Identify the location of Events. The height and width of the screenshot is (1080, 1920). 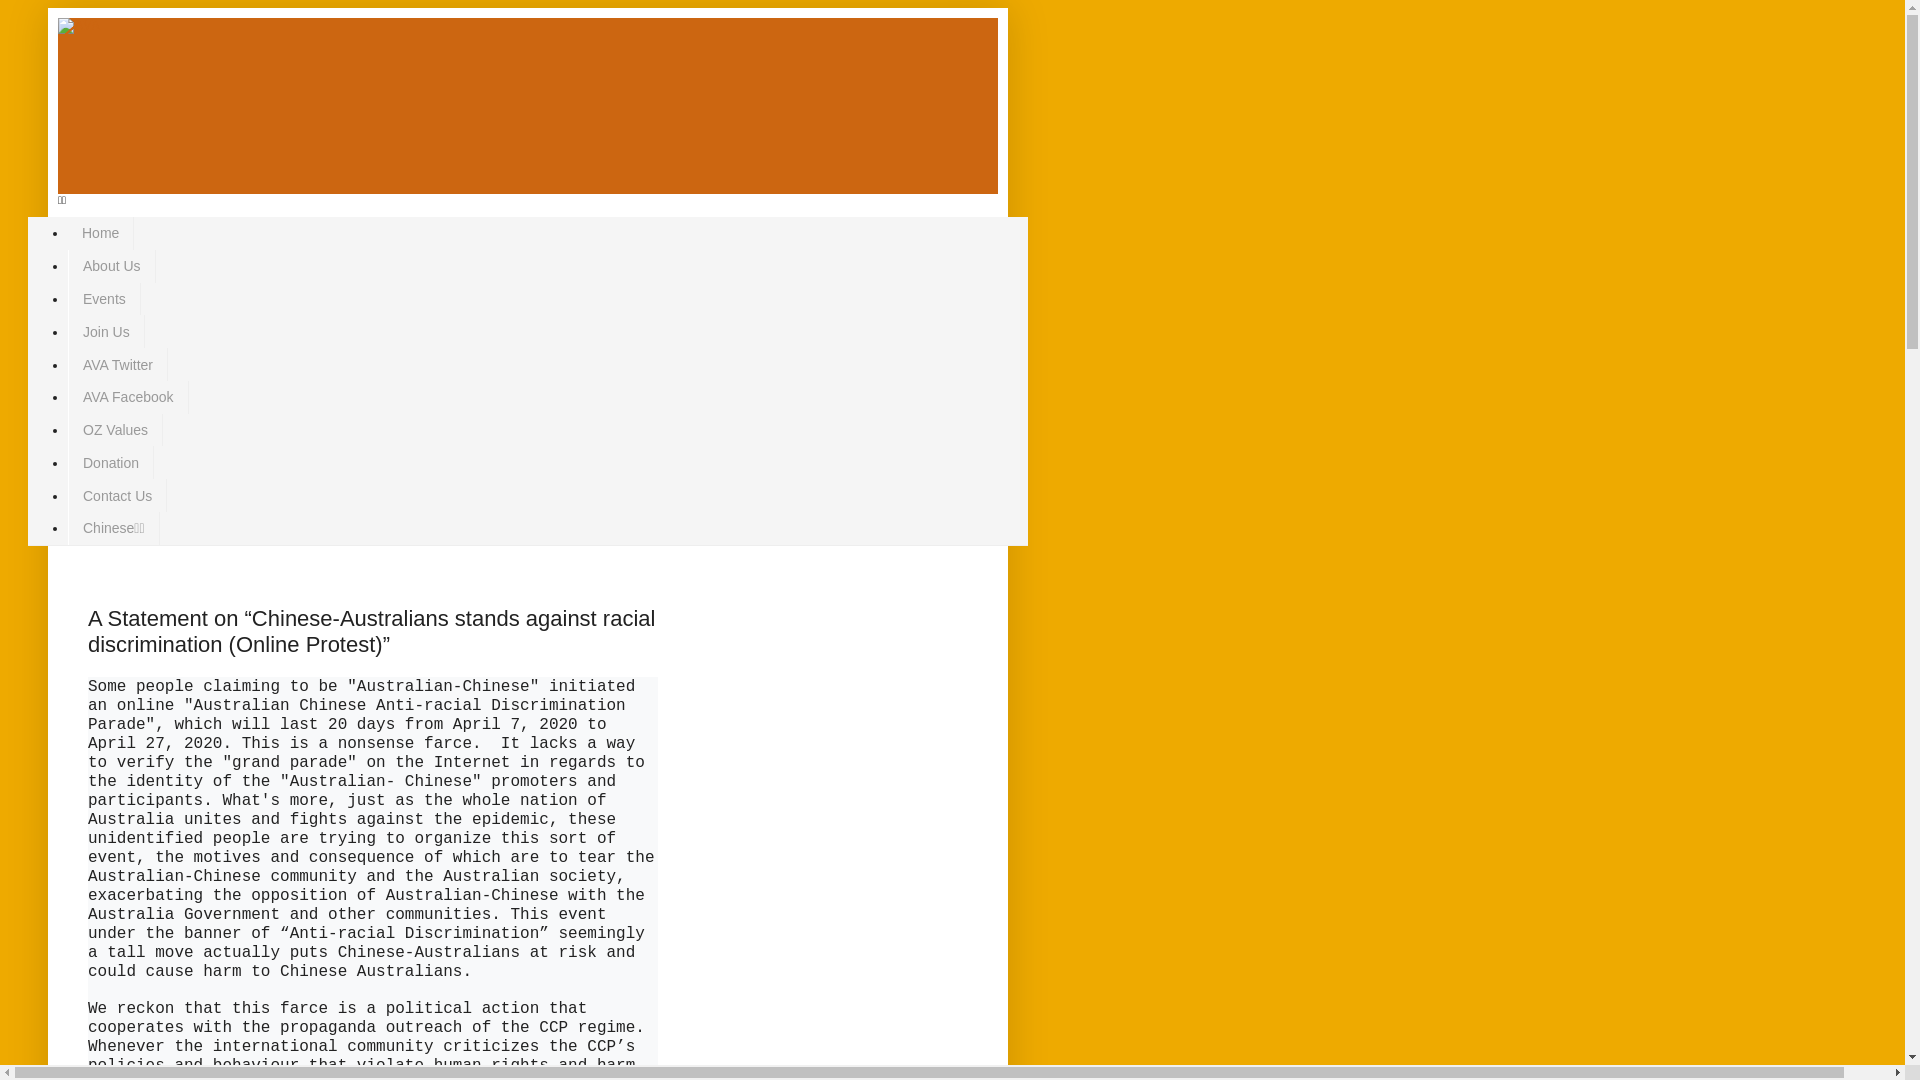
(104, 300).